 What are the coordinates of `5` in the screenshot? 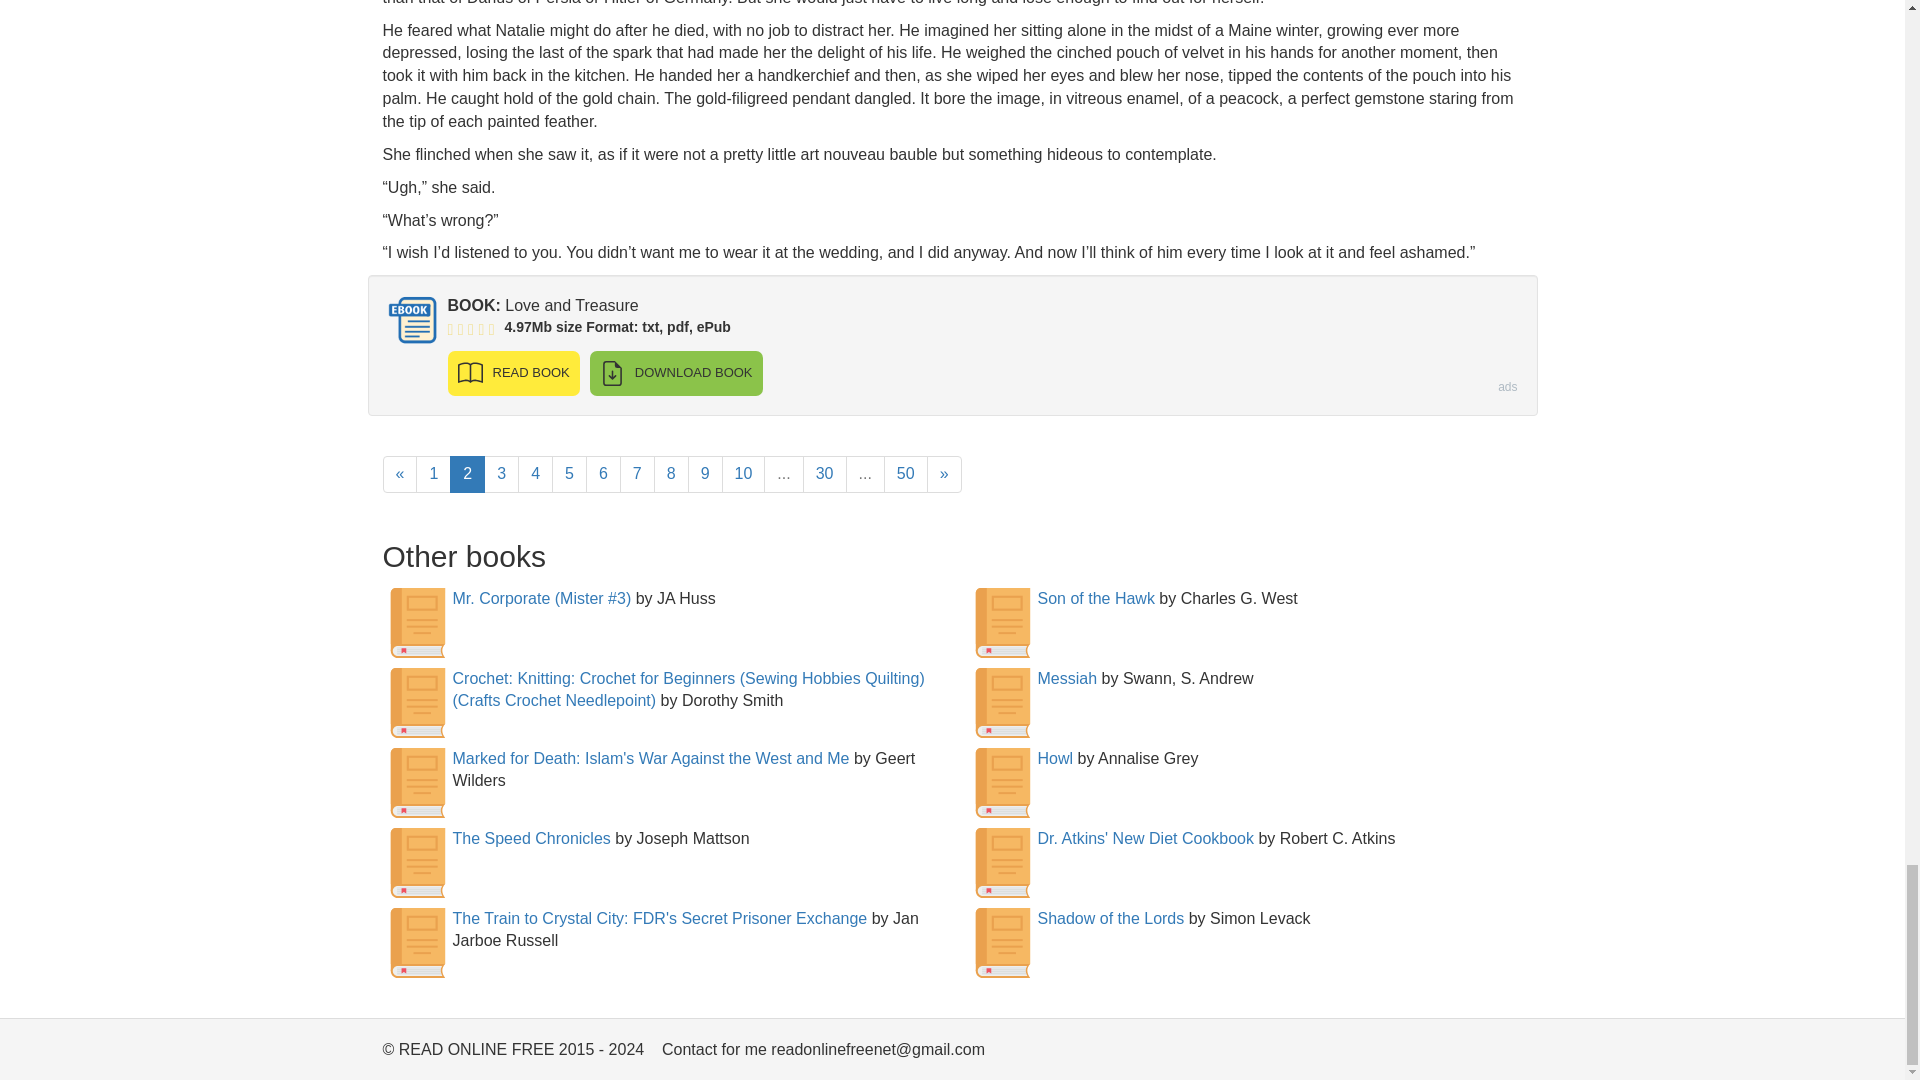 It's located at (570, 474).